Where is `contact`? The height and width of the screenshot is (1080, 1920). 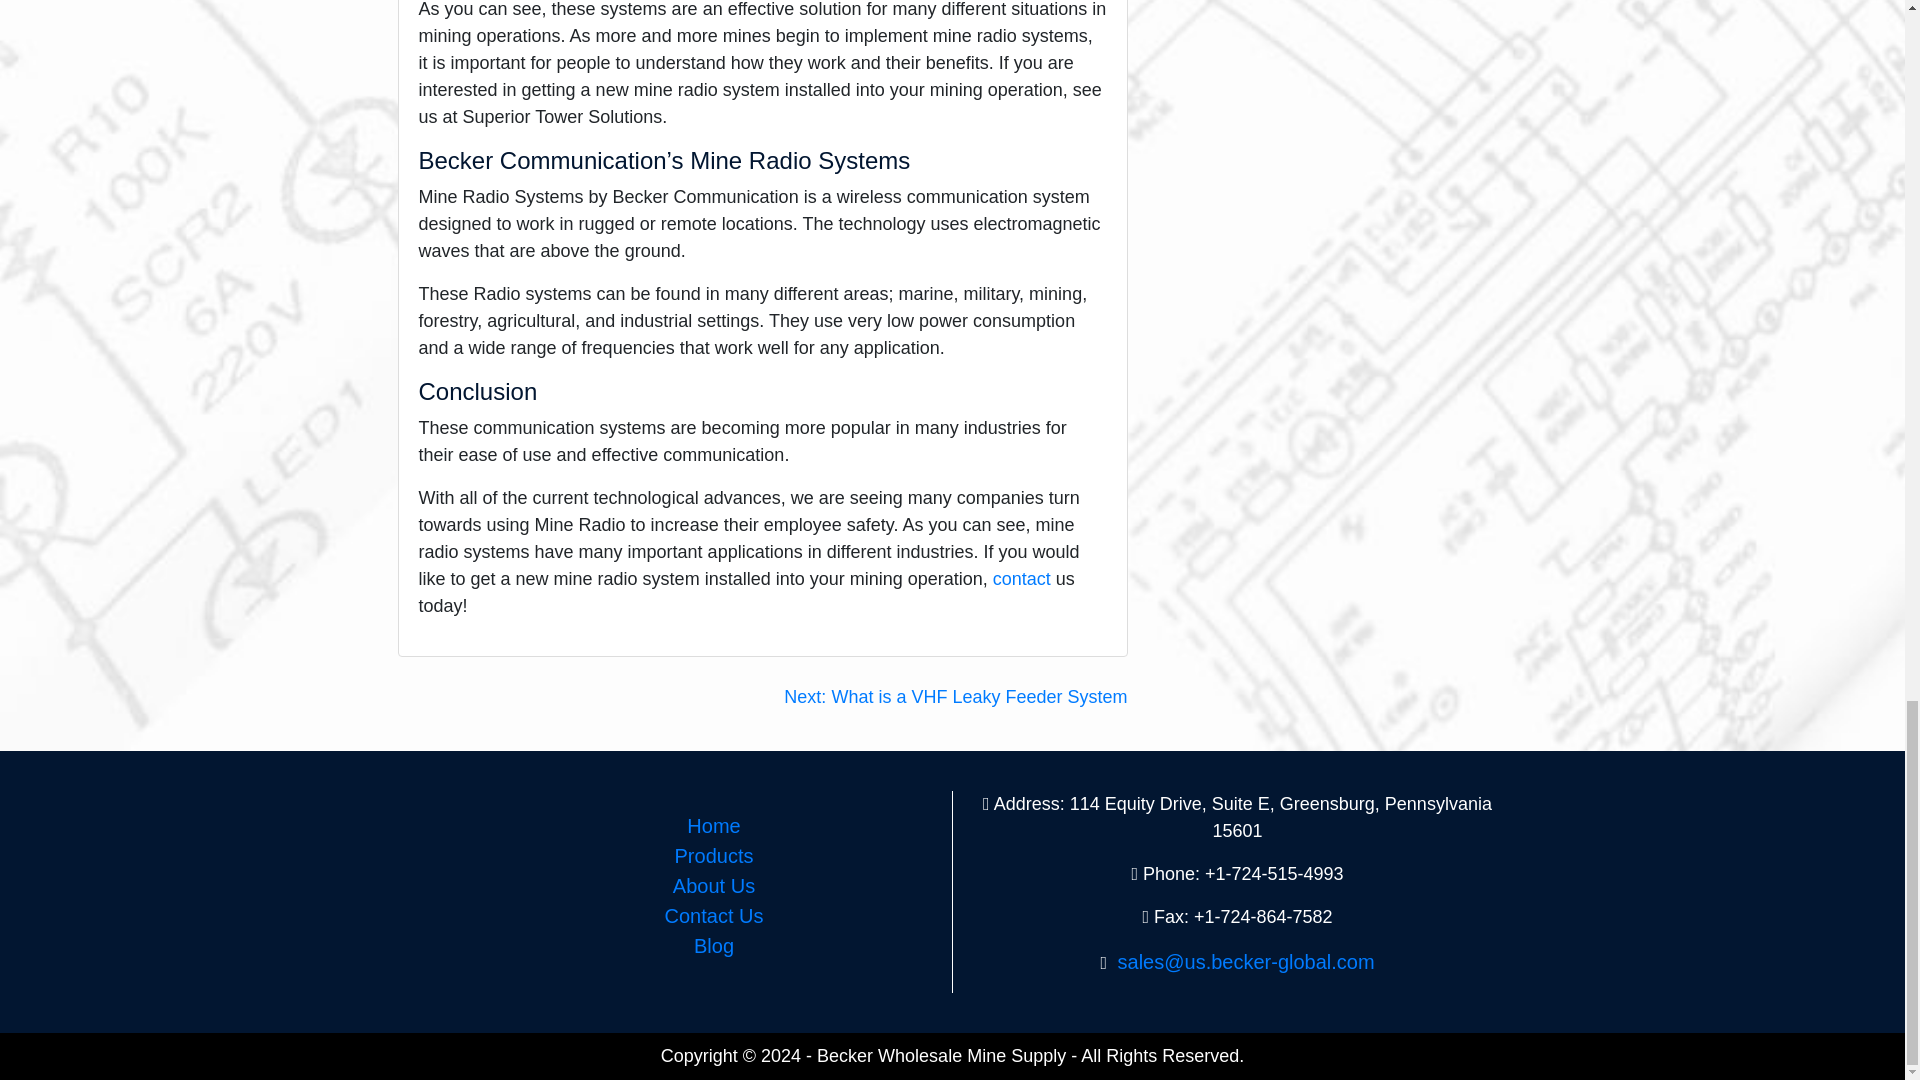 contact is located at coordinates (1021, 578).